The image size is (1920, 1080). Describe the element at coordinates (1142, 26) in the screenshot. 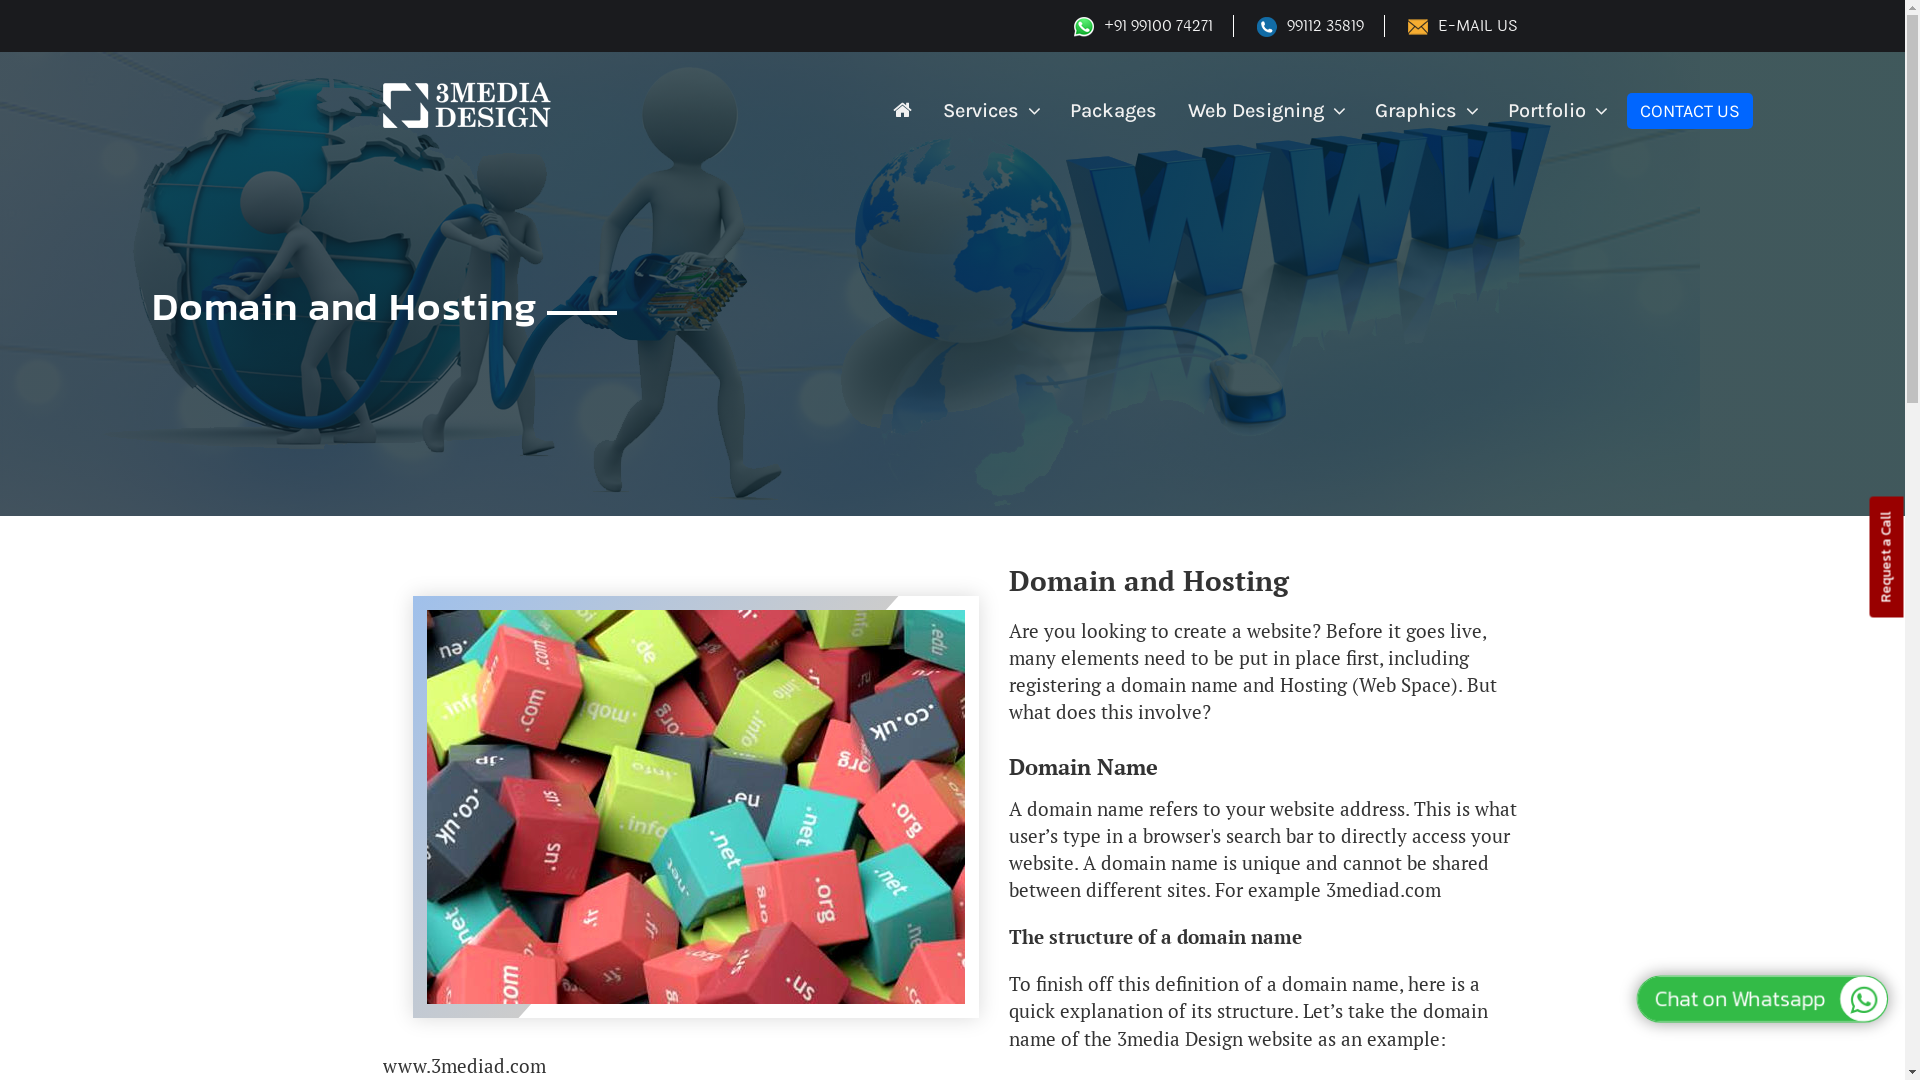

I see `+91 99100 74271` at that location.